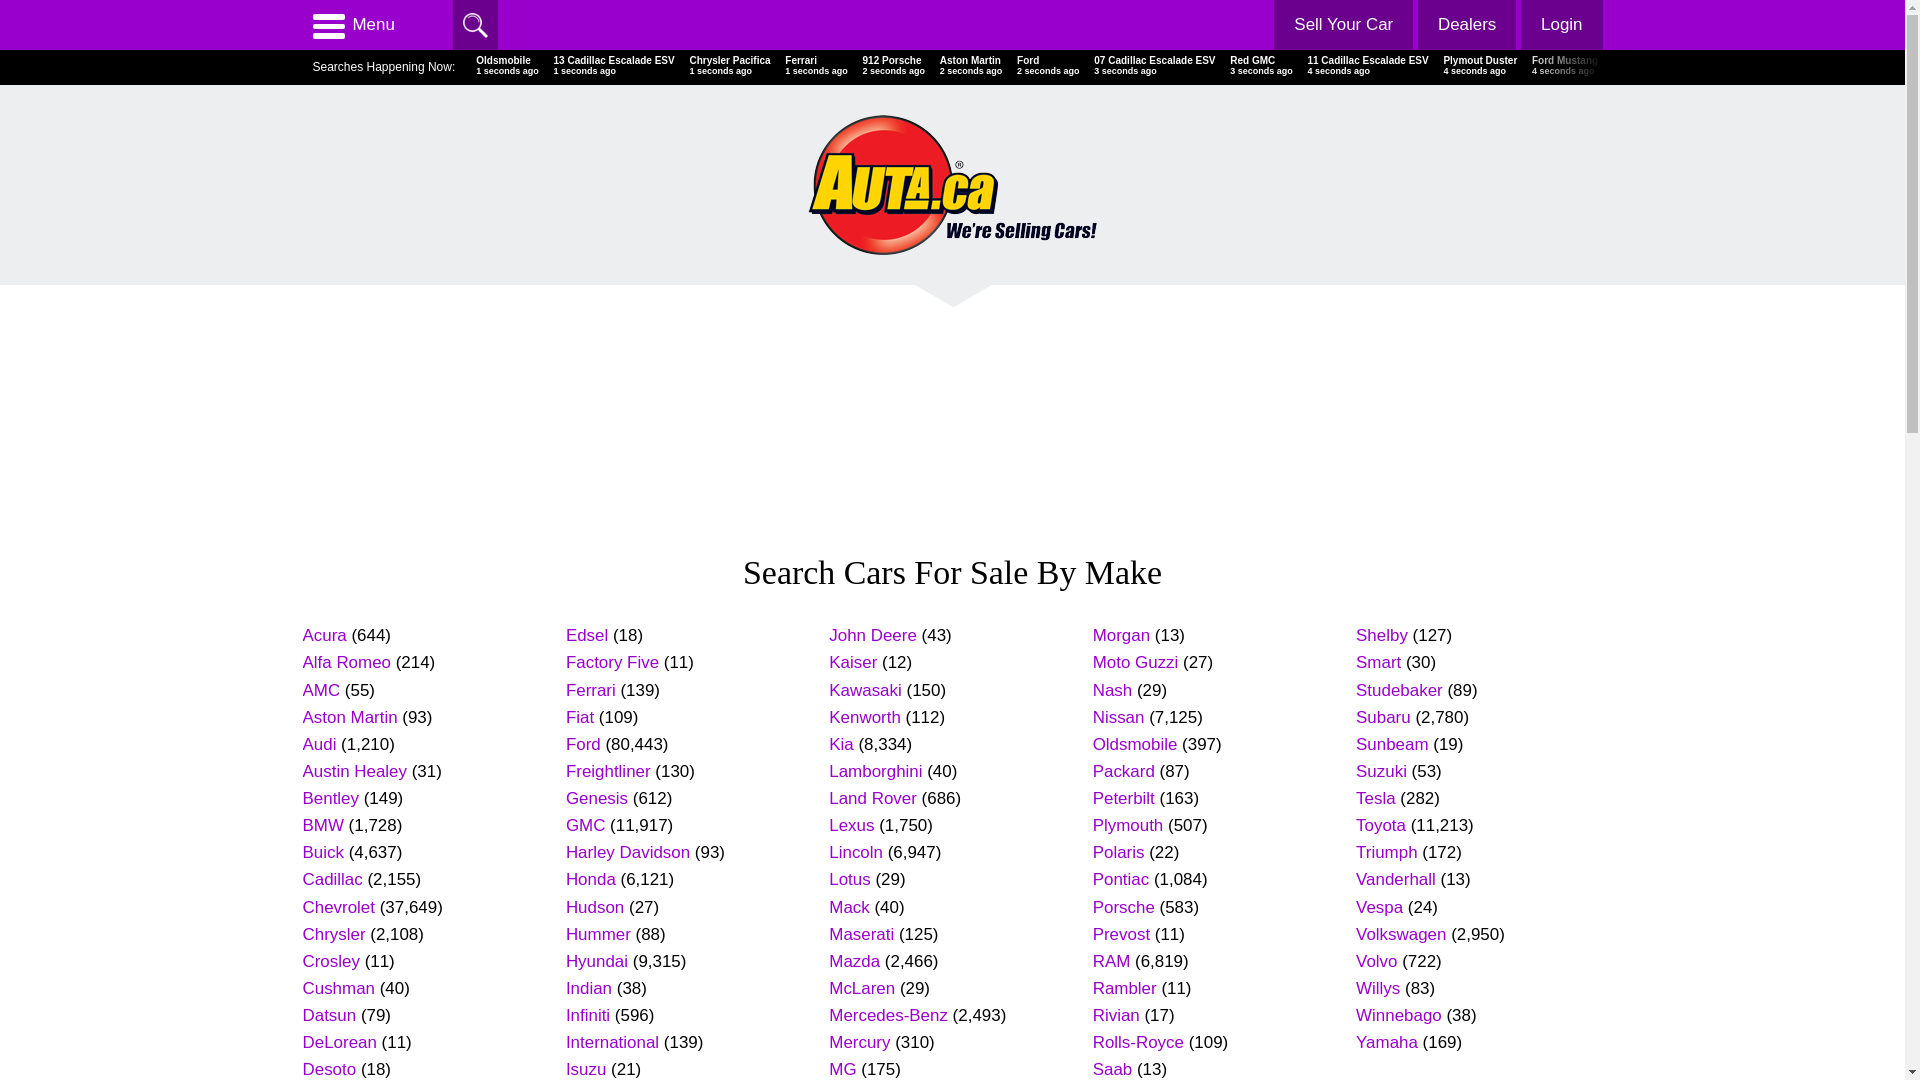  I want to click on Nash, so click(1113, 690).